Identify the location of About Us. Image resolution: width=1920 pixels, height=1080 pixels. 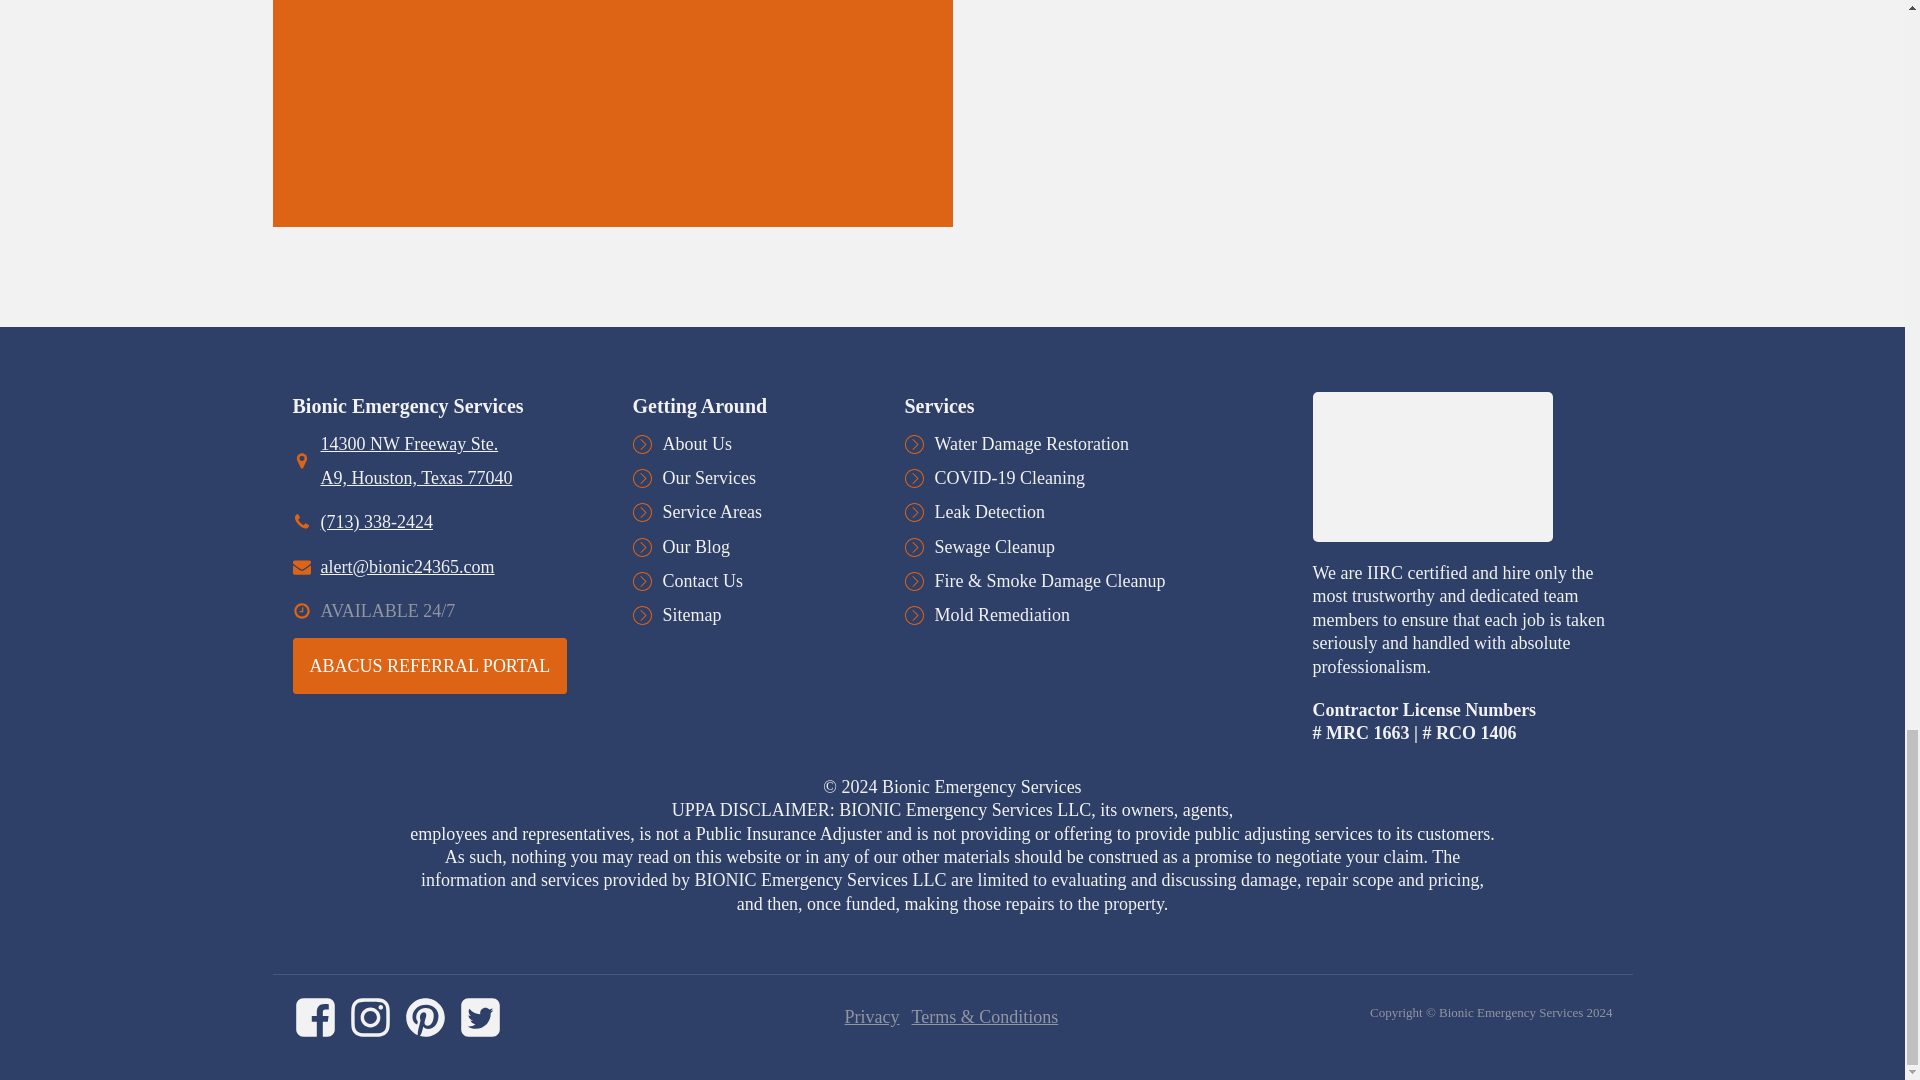
(696, 444).